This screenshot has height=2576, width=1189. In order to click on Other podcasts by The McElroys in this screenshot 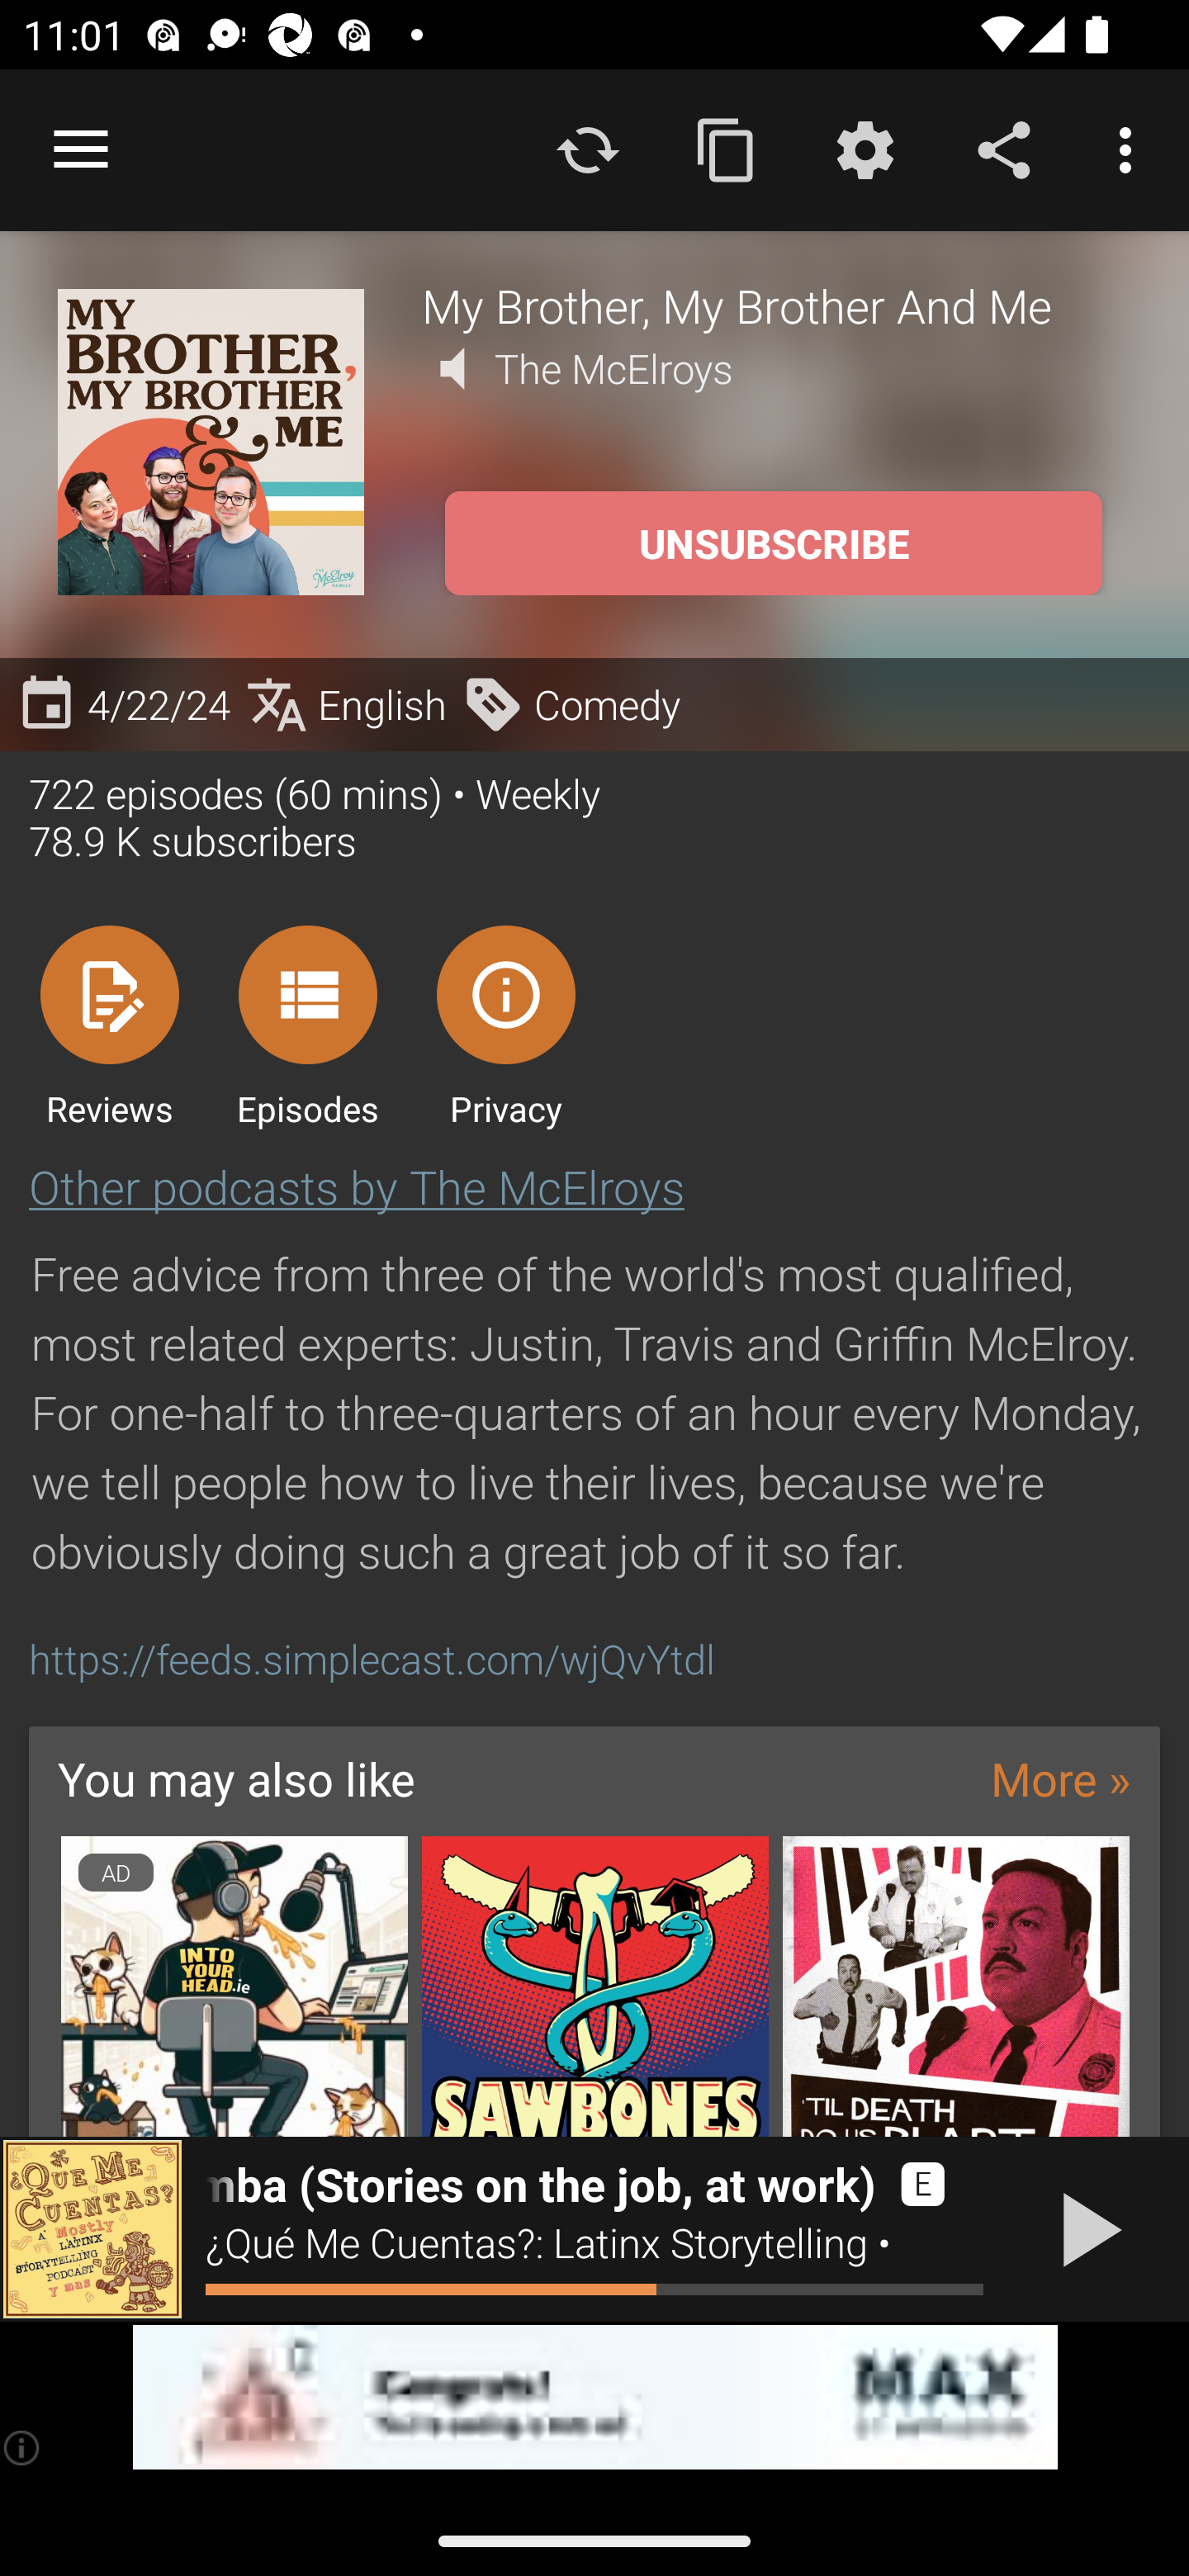, I will do `click(357, 1186)`.